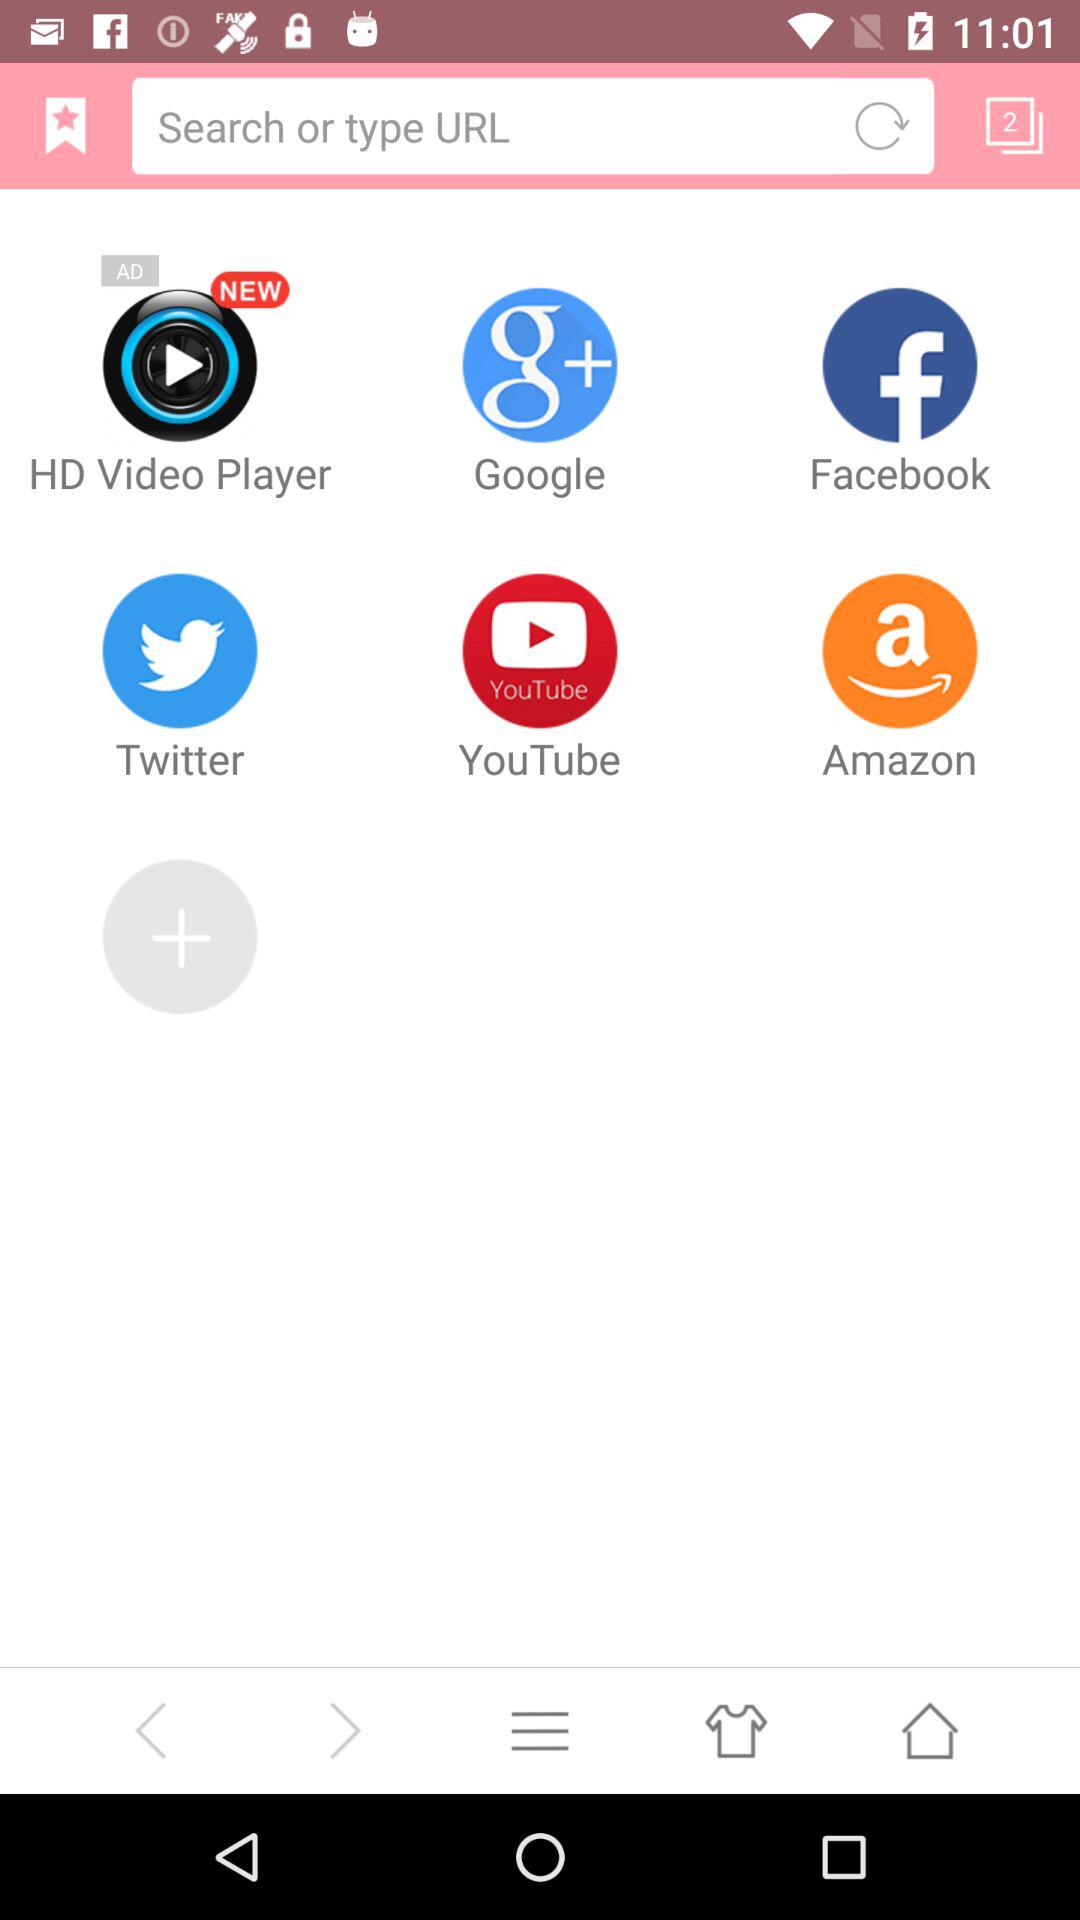 This screenshot has height=1920, width=1080. Describe the element at coordinates (150, 1730) in the screenshot. I see `go back to last page` at that location.